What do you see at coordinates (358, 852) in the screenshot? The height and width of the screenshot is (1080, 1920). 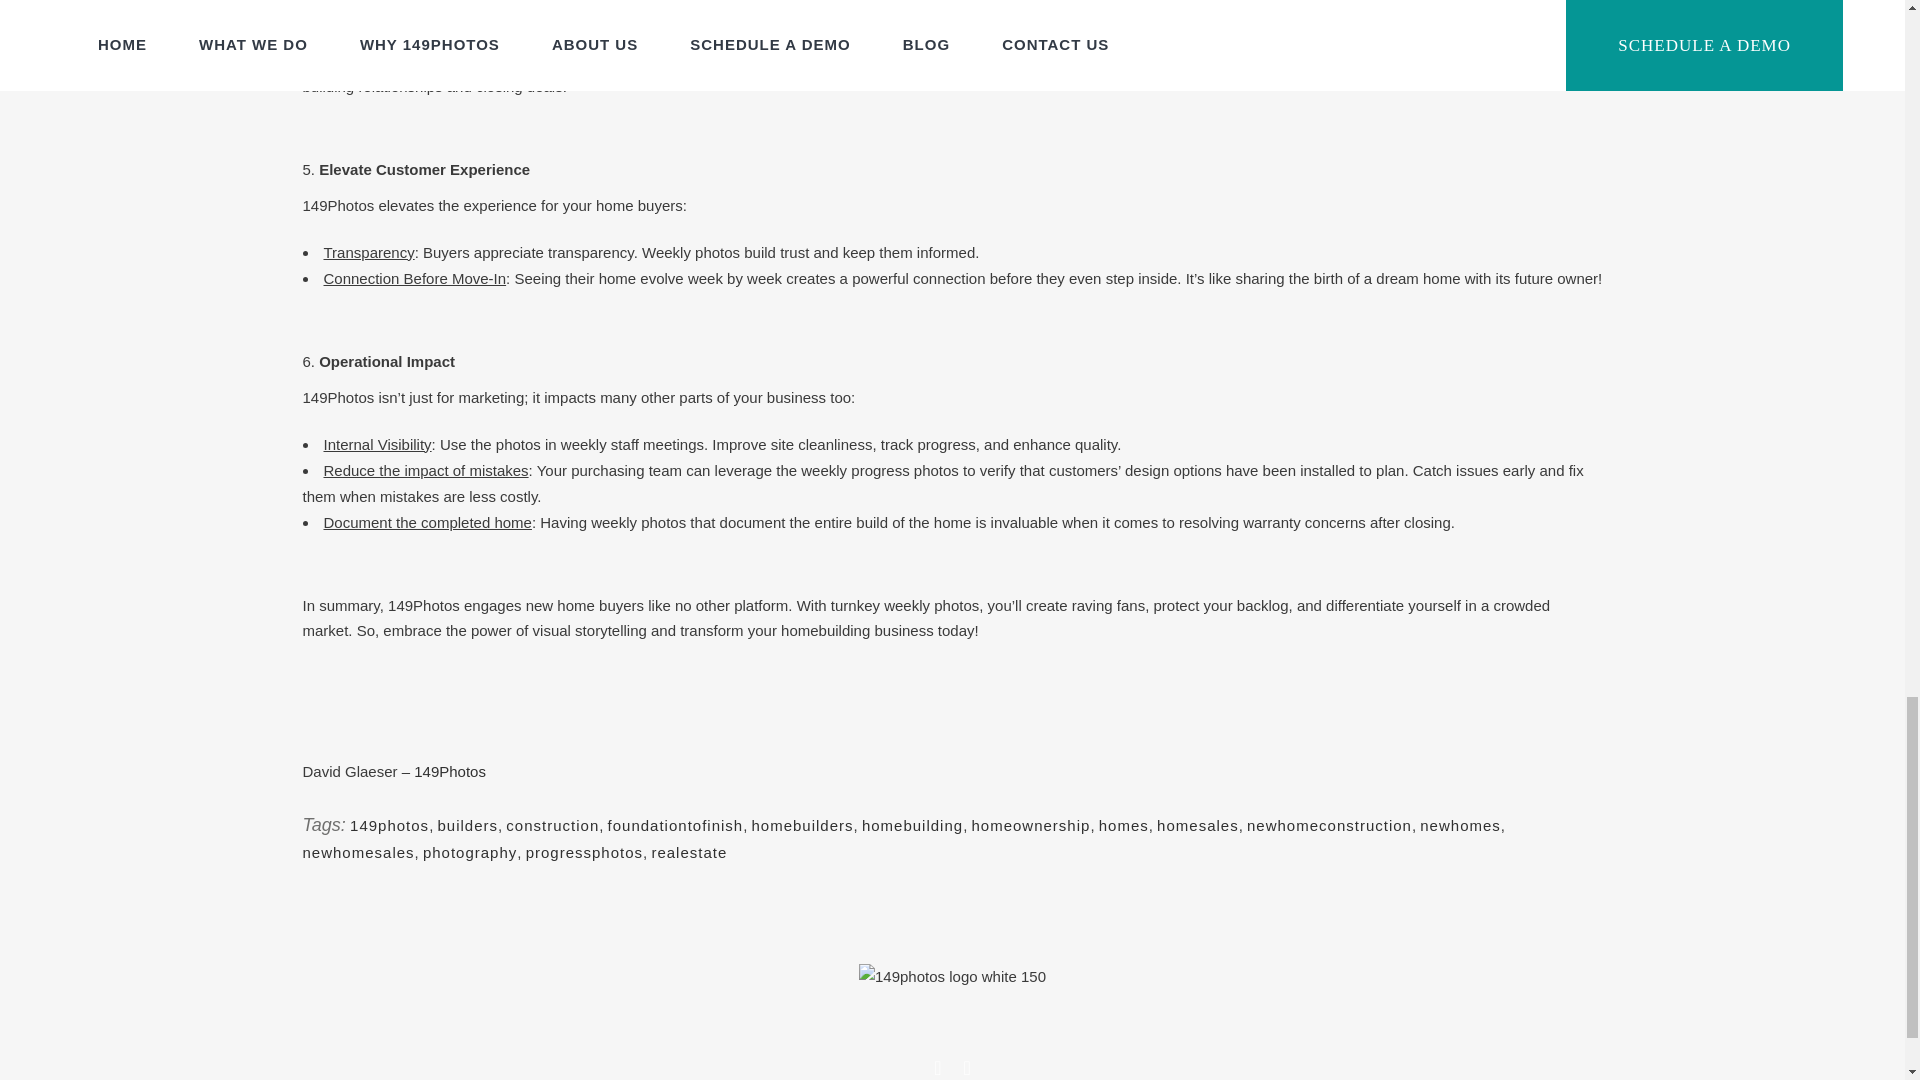 I see `newhomesales` at bounding box center [358, 852].